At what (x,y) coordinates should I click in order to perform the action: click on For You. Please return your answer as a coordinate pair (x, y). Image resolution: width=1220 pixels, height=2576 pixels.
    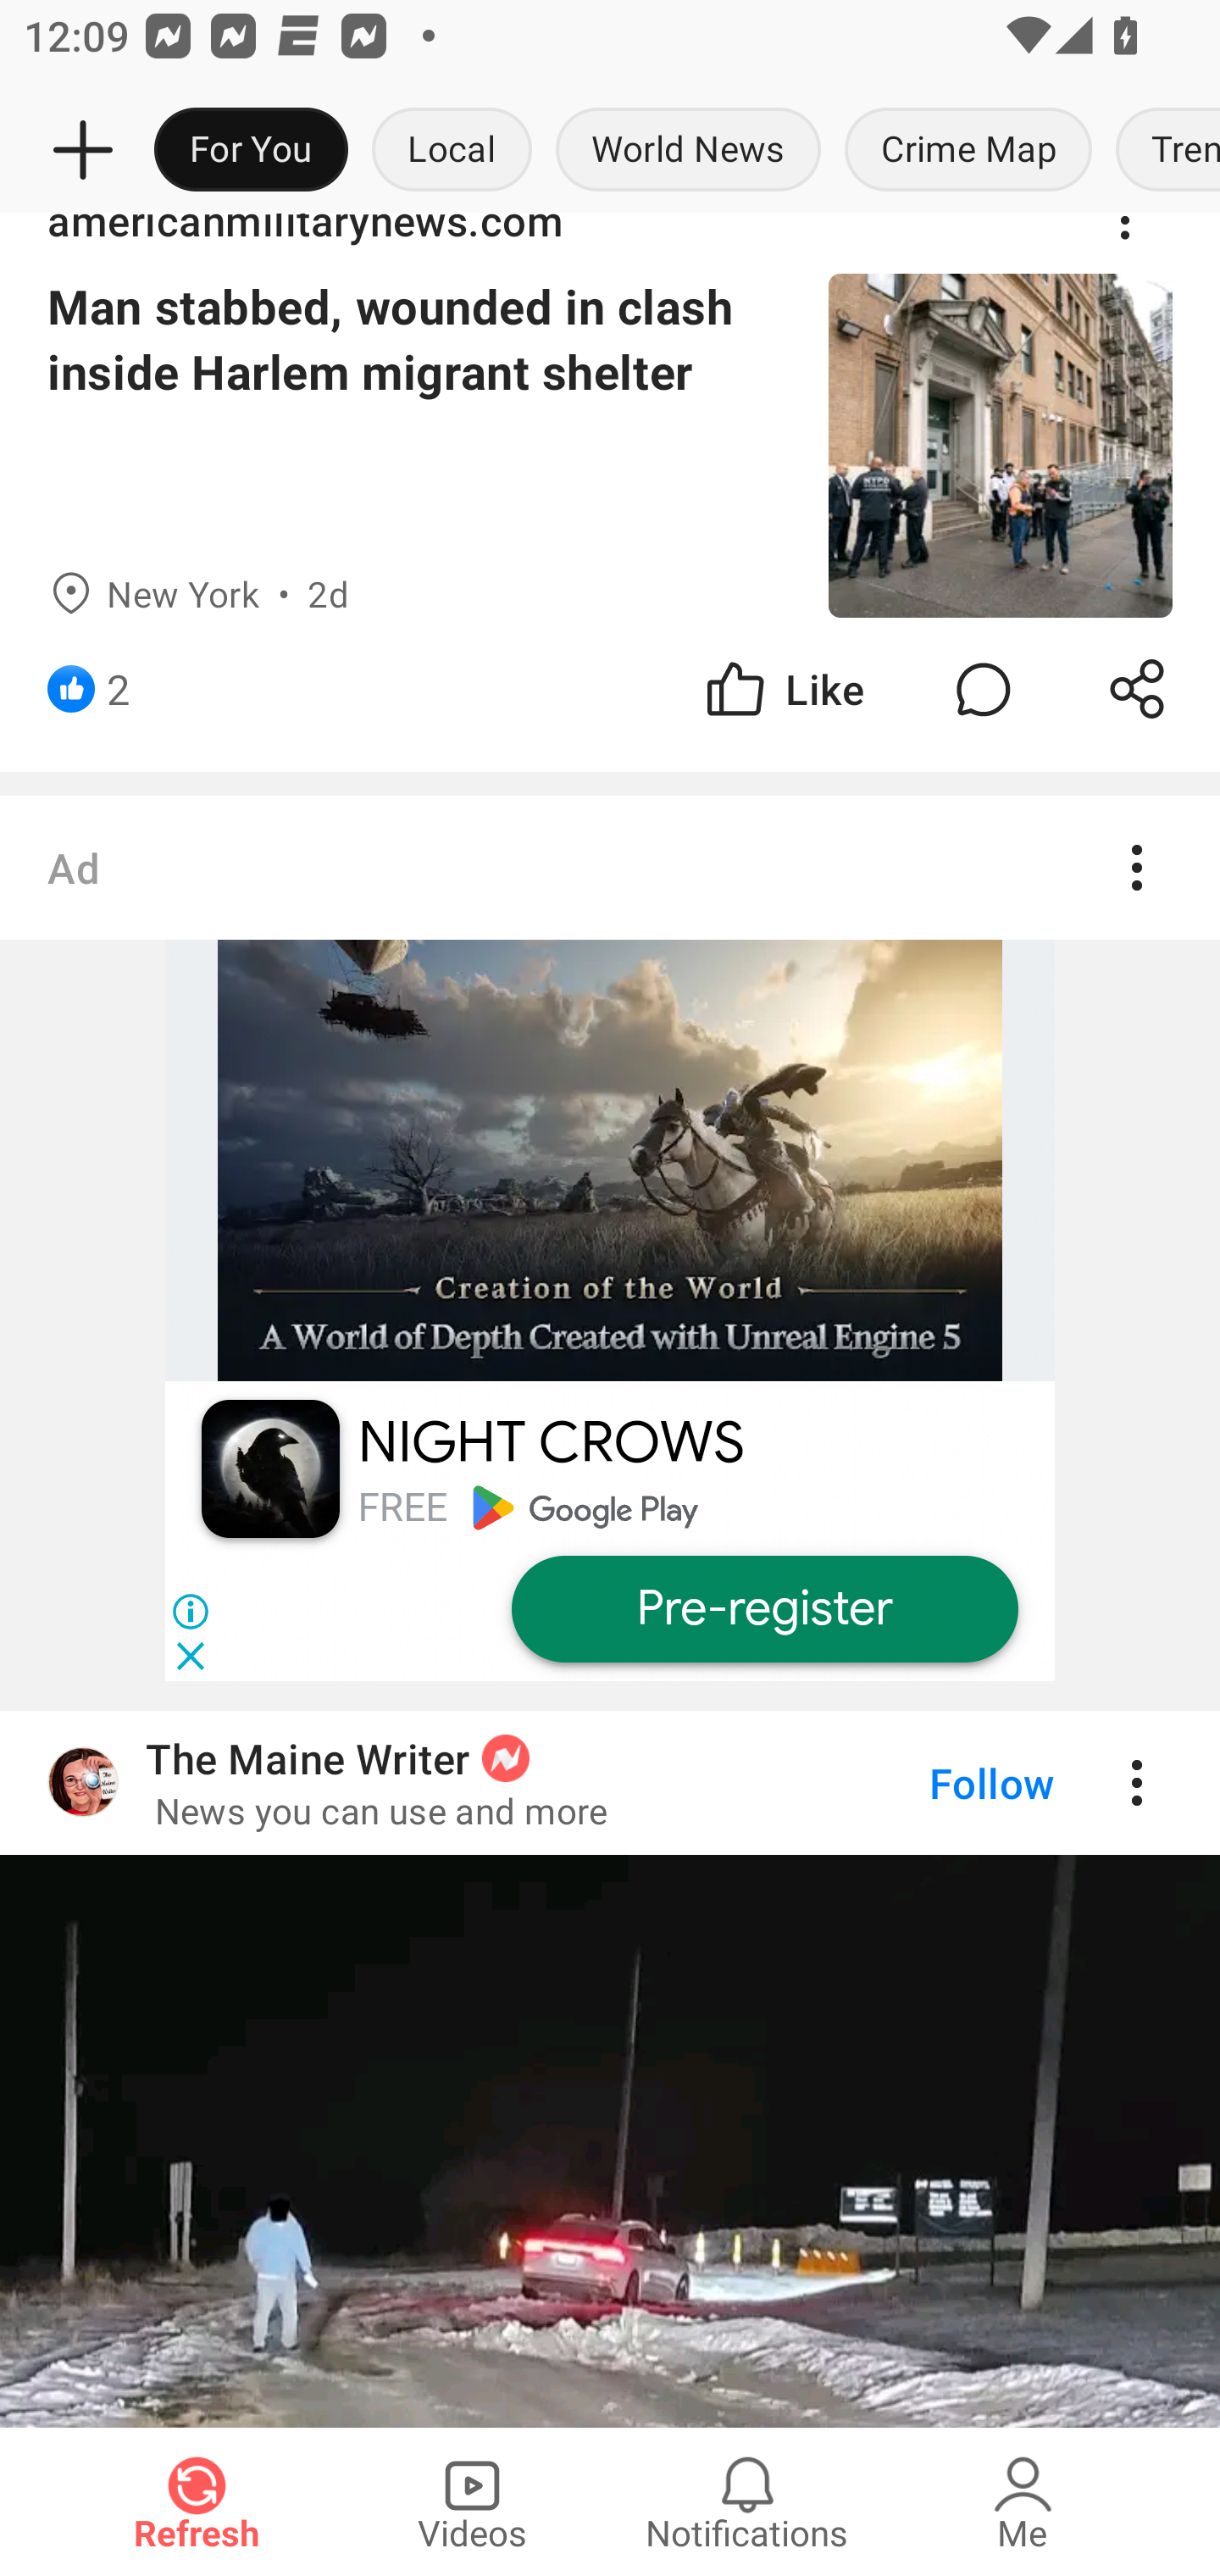
    Looking at the image, I should click on (251, 151).